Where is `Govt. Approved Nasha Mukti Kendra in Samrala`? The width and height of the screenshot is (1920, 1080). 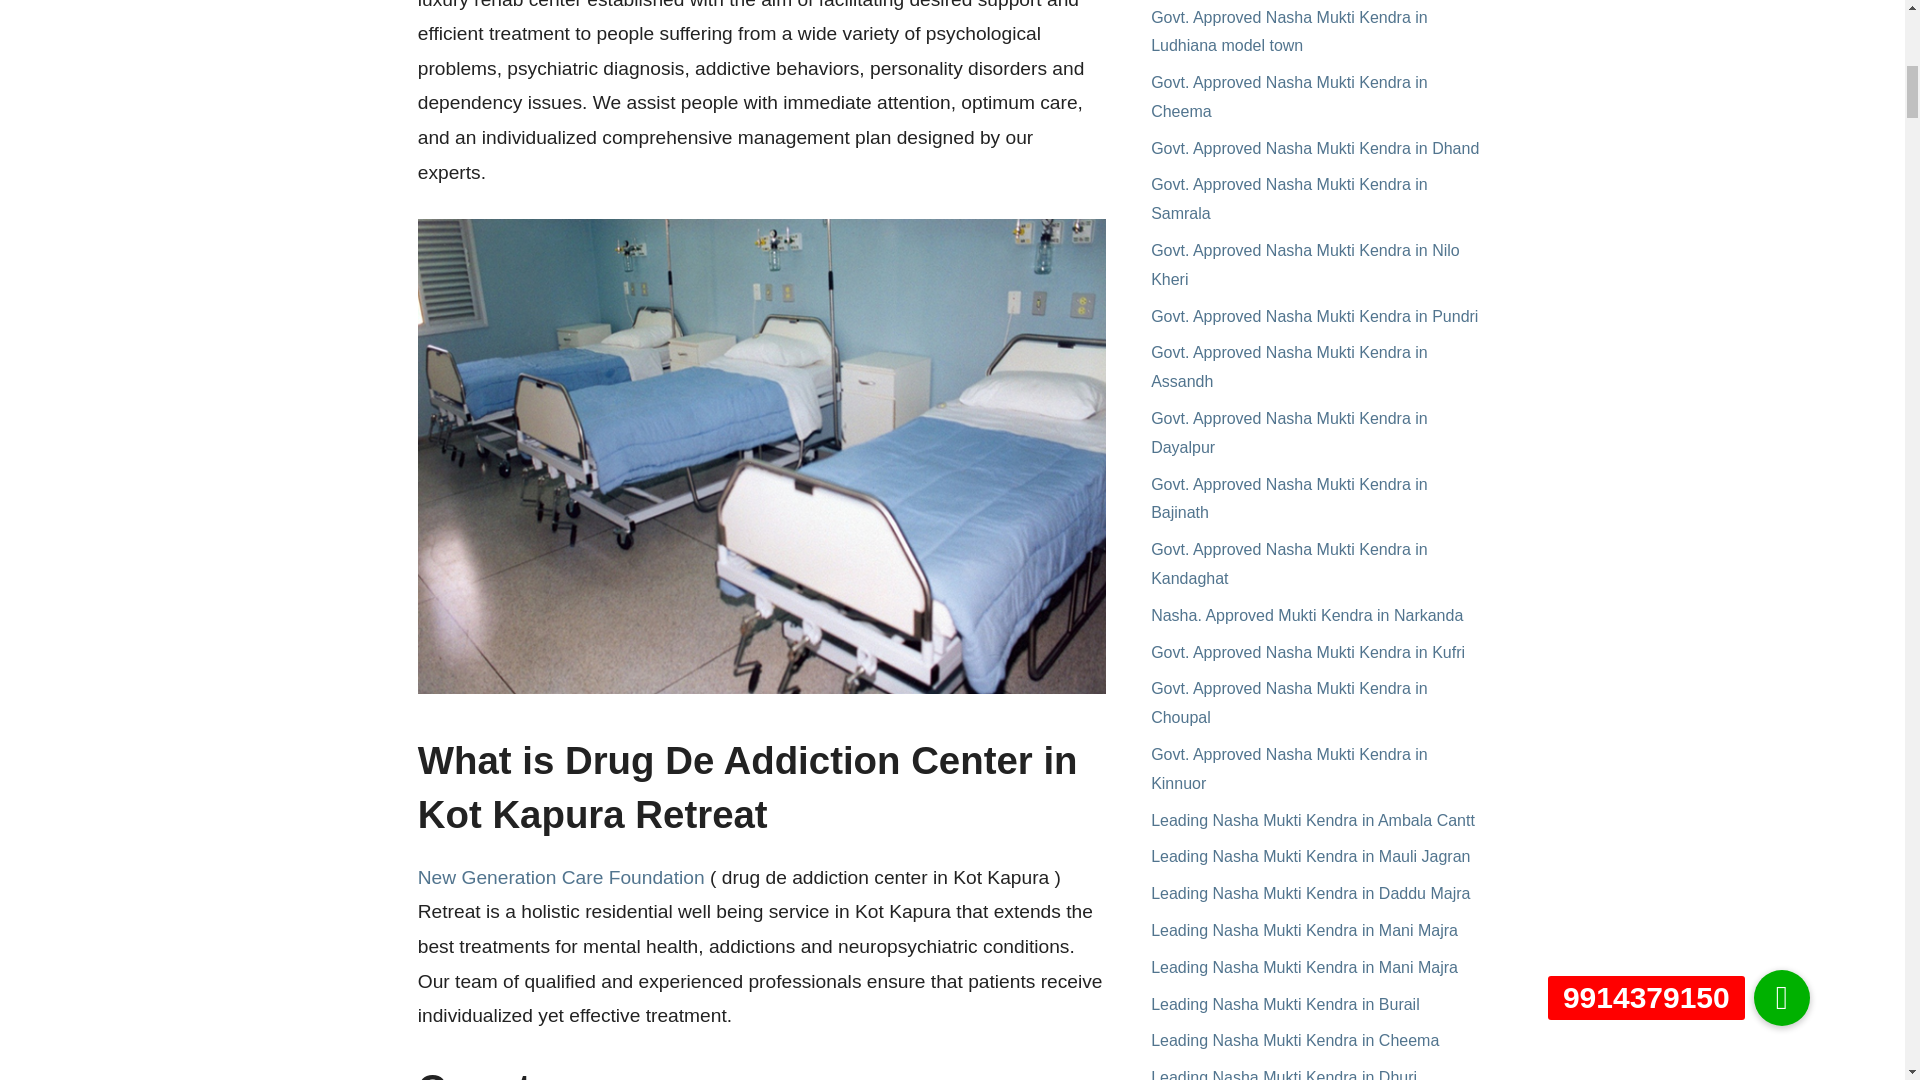
Govt. Approved Nasha Mukti Kendra in Samrala is located at coordinates (1289, 199).